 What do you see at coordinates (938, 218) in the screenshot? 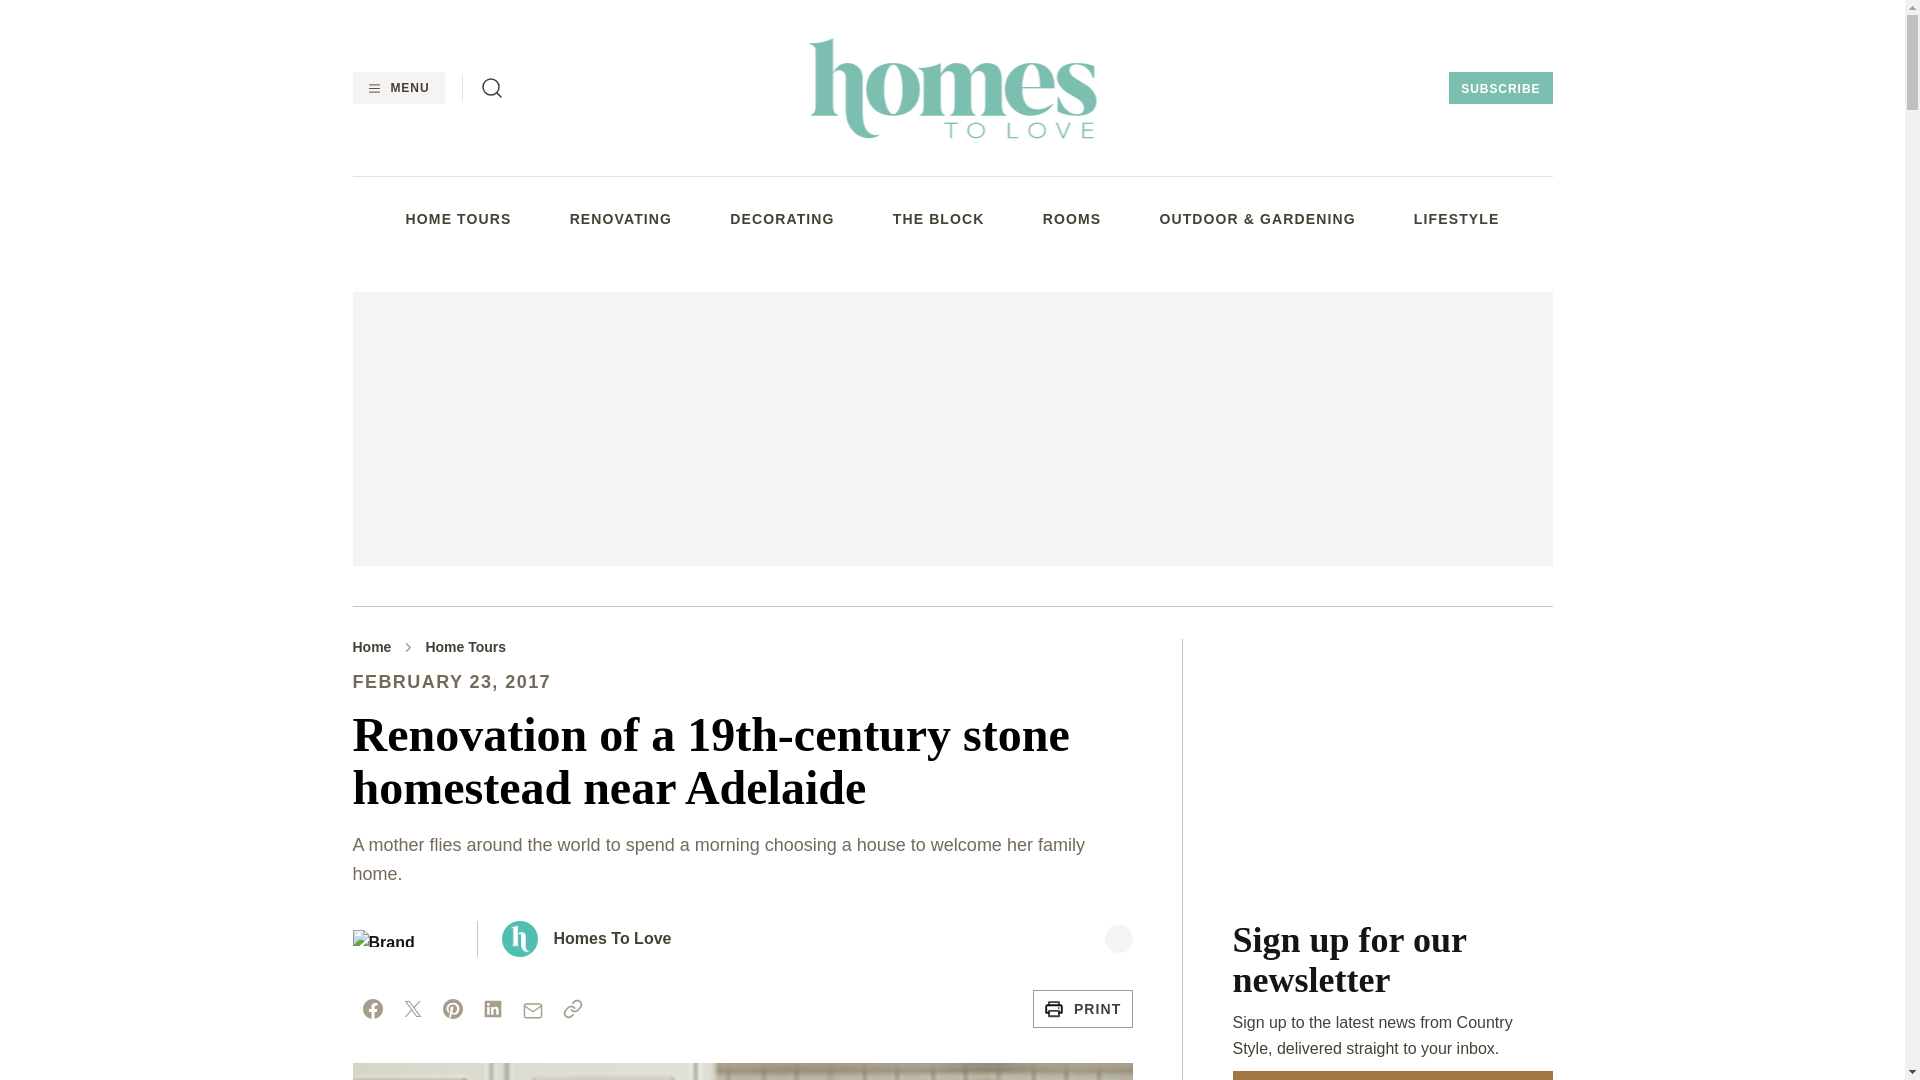
I see `THE BLOCK` at bounding box center [938, 218].